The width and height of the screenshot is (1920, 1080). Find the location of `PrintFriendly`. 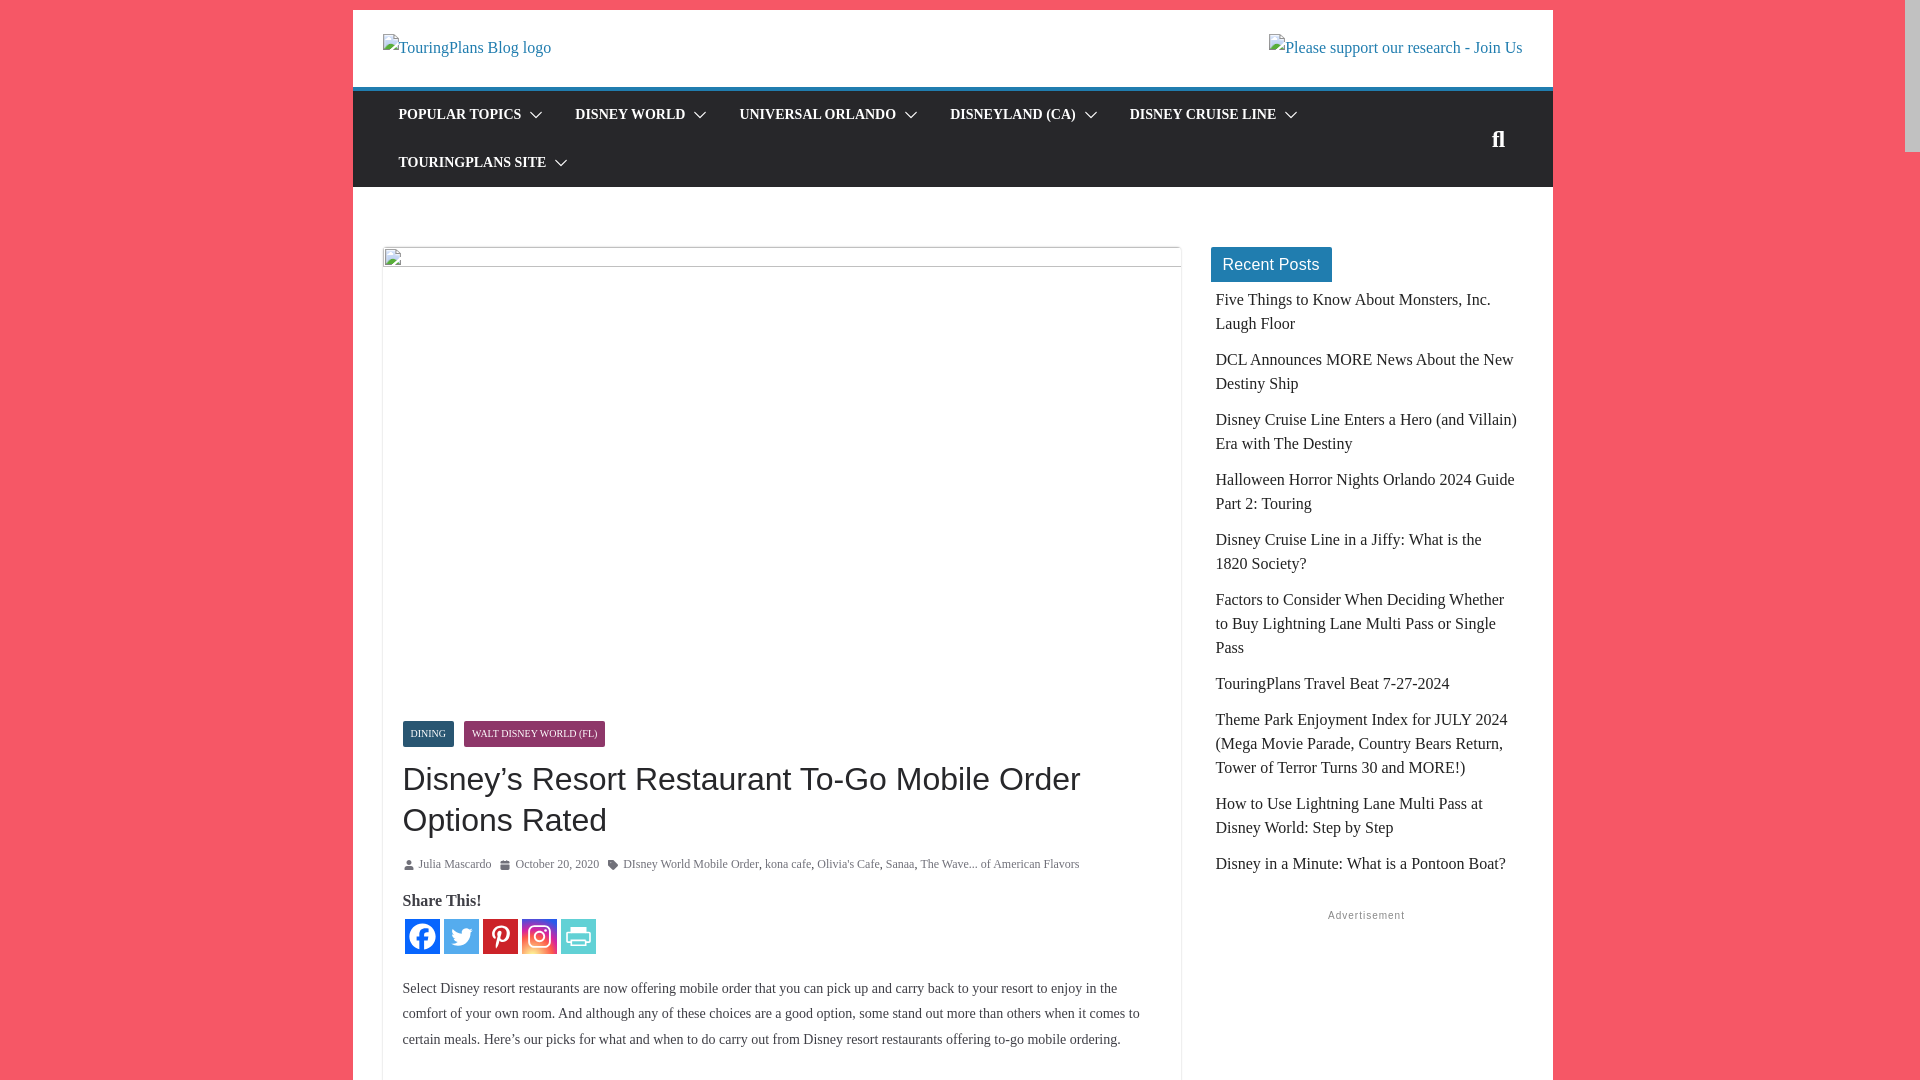

PrintFriendly is located at coordinates (578, 936).